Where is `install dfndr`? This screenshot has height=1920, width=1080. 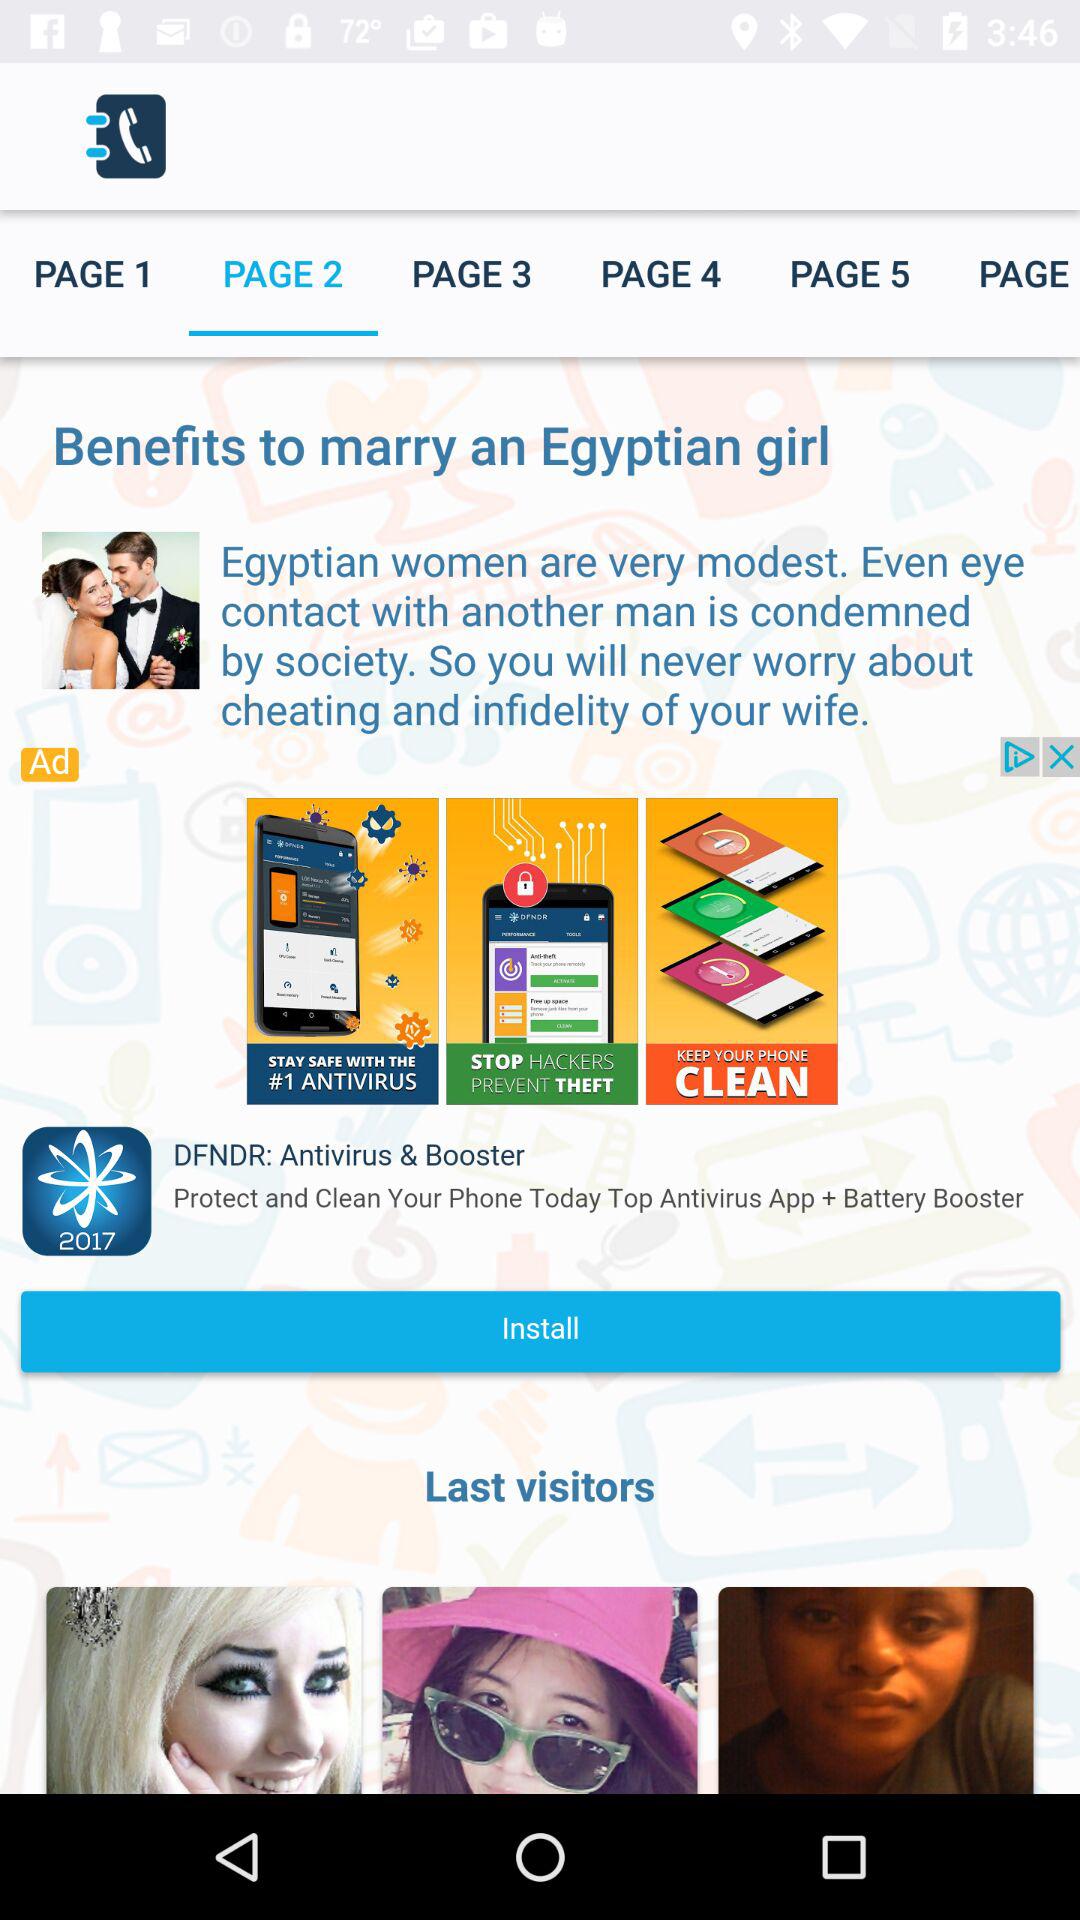 install dfndr is located at coordinates (540, 1065).